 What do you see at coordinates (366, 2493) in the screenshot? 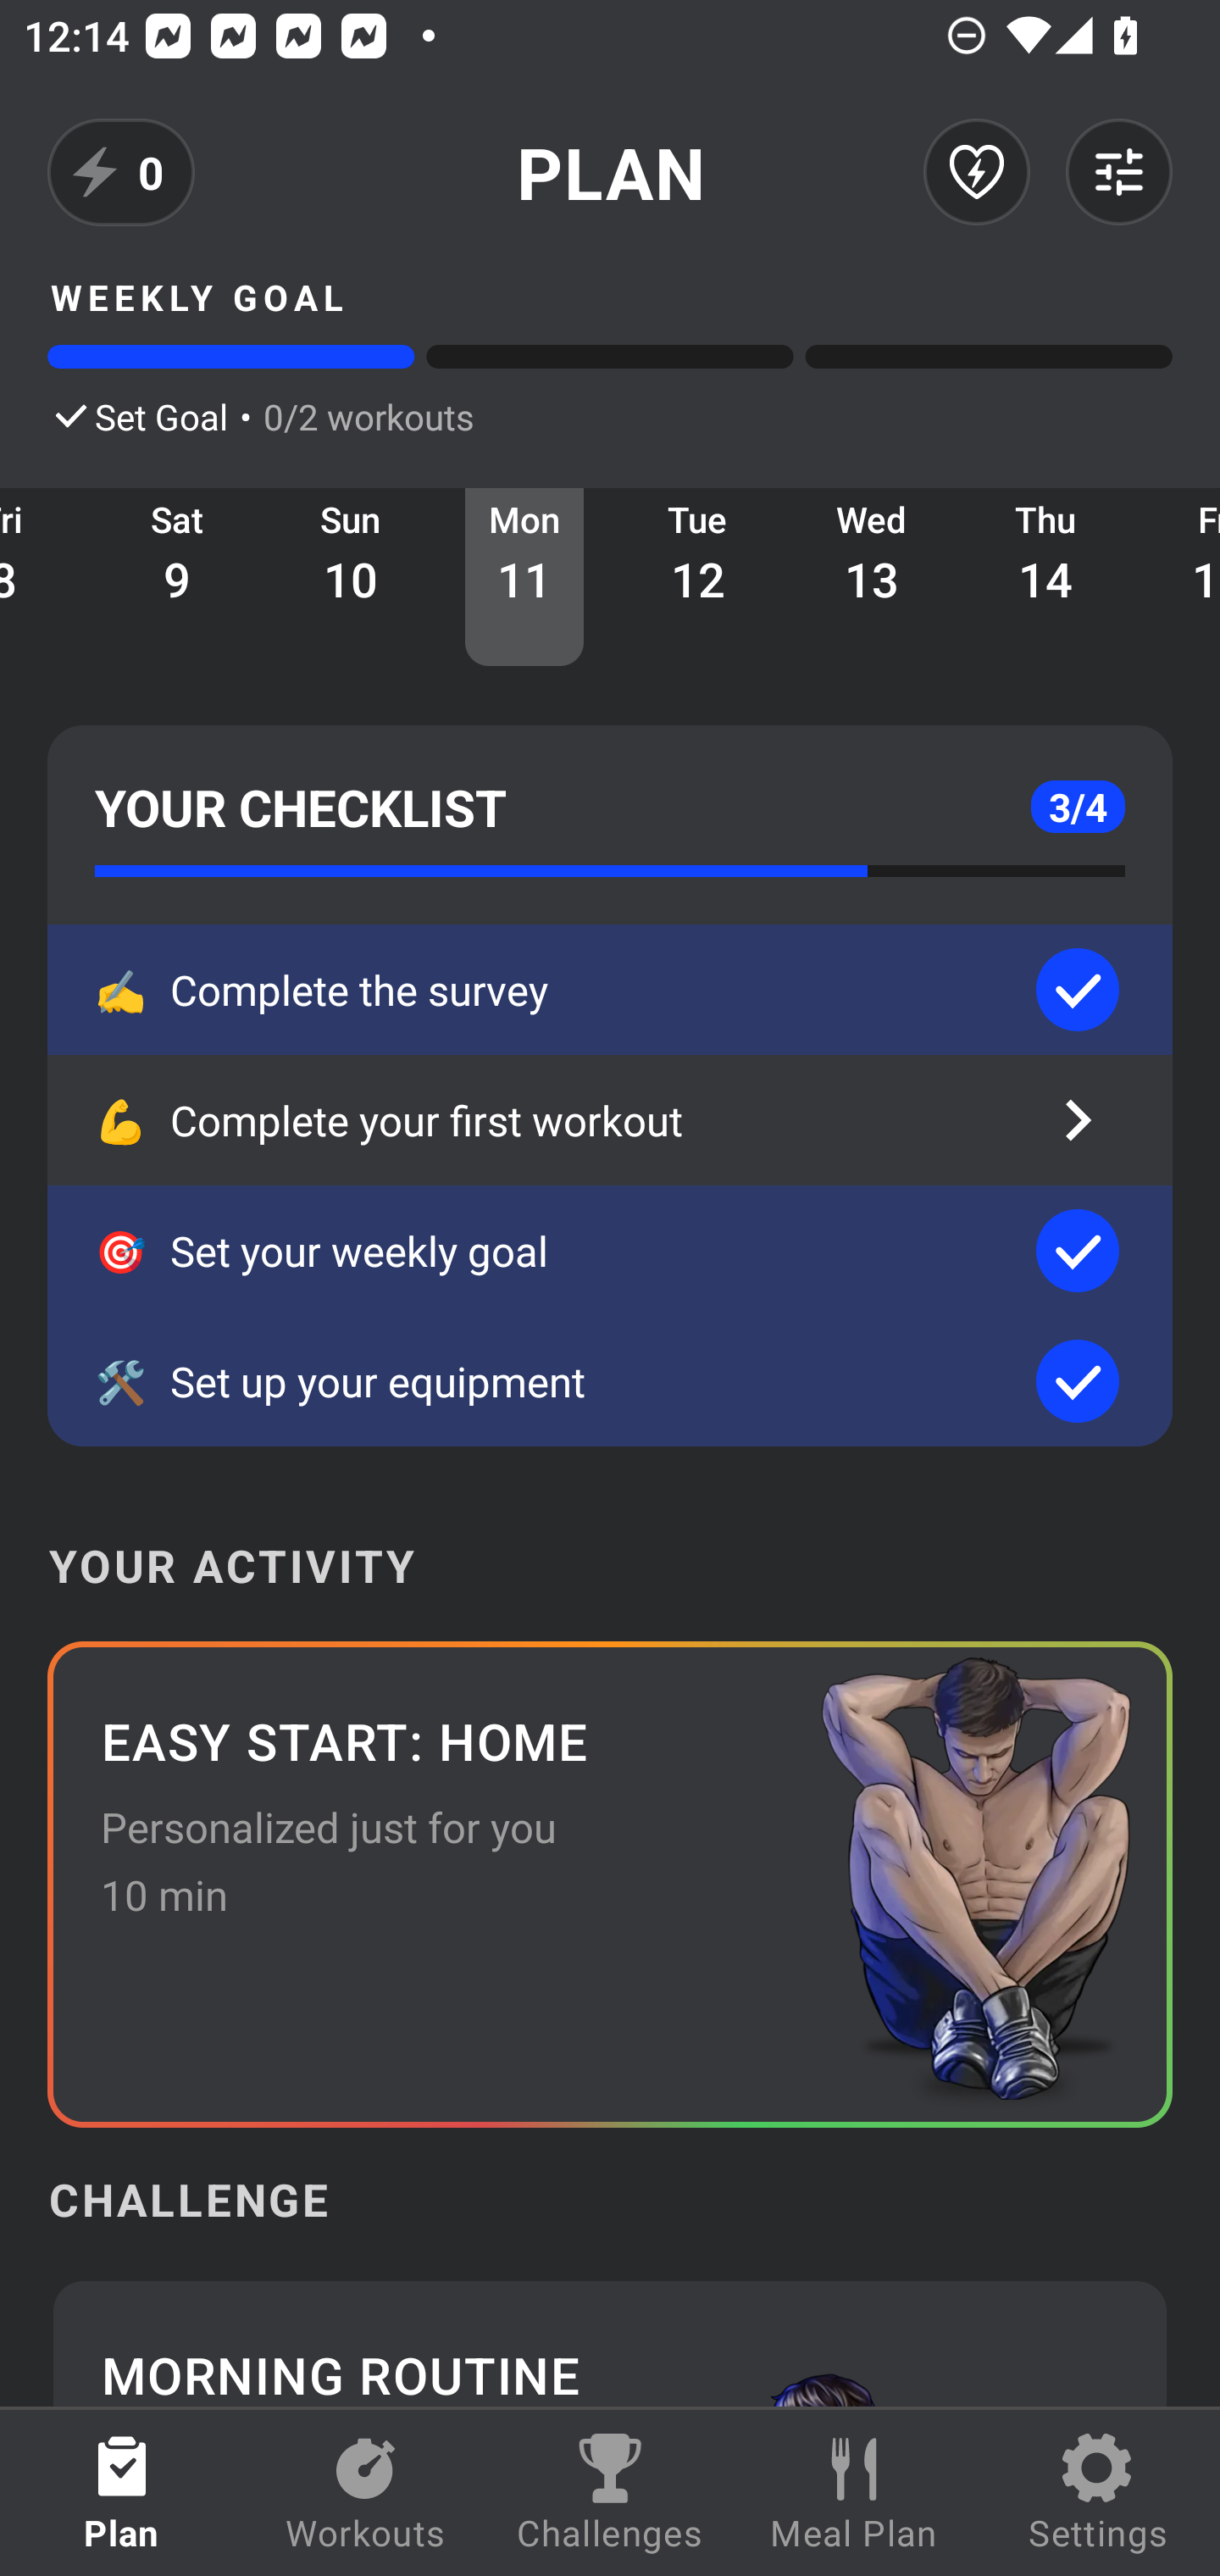
I see ` Workouts ` at bounding box center [366, 2493].